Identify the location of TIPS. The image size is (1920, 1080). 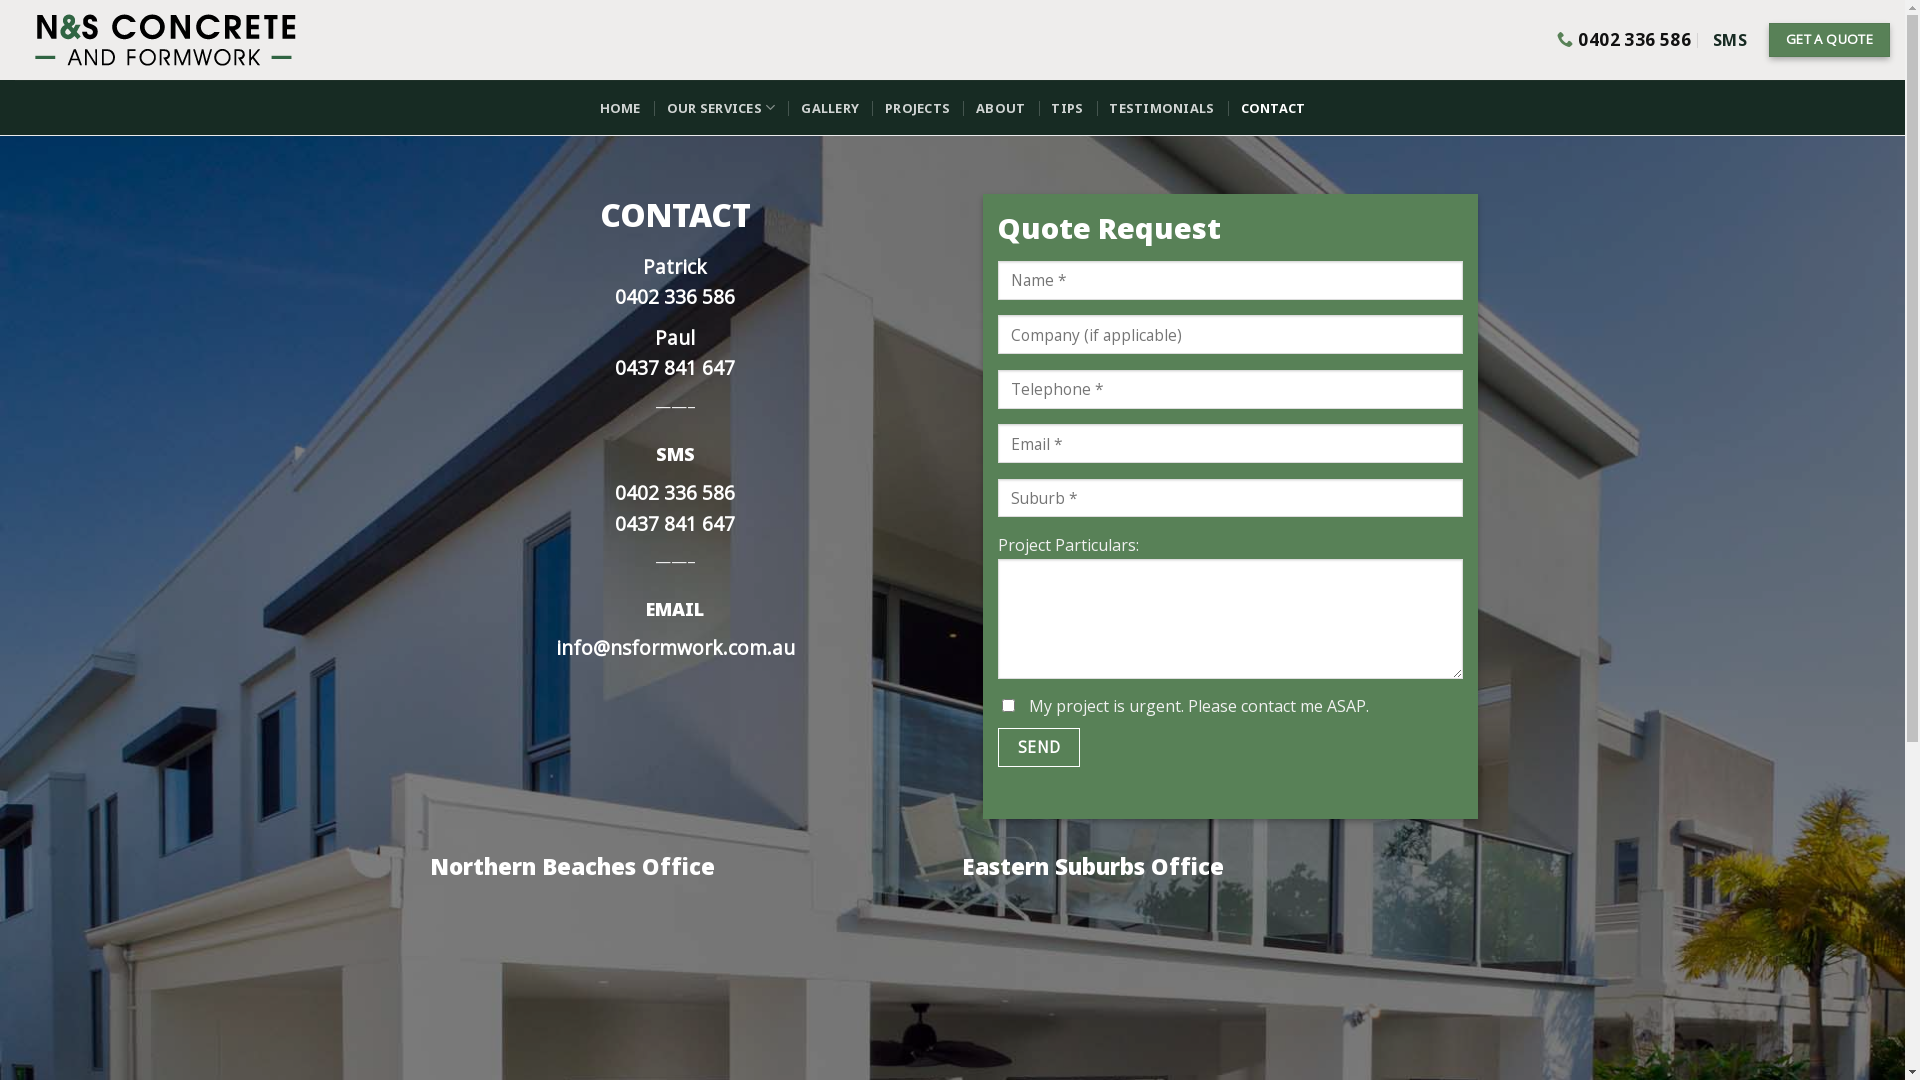
(1067, 108).